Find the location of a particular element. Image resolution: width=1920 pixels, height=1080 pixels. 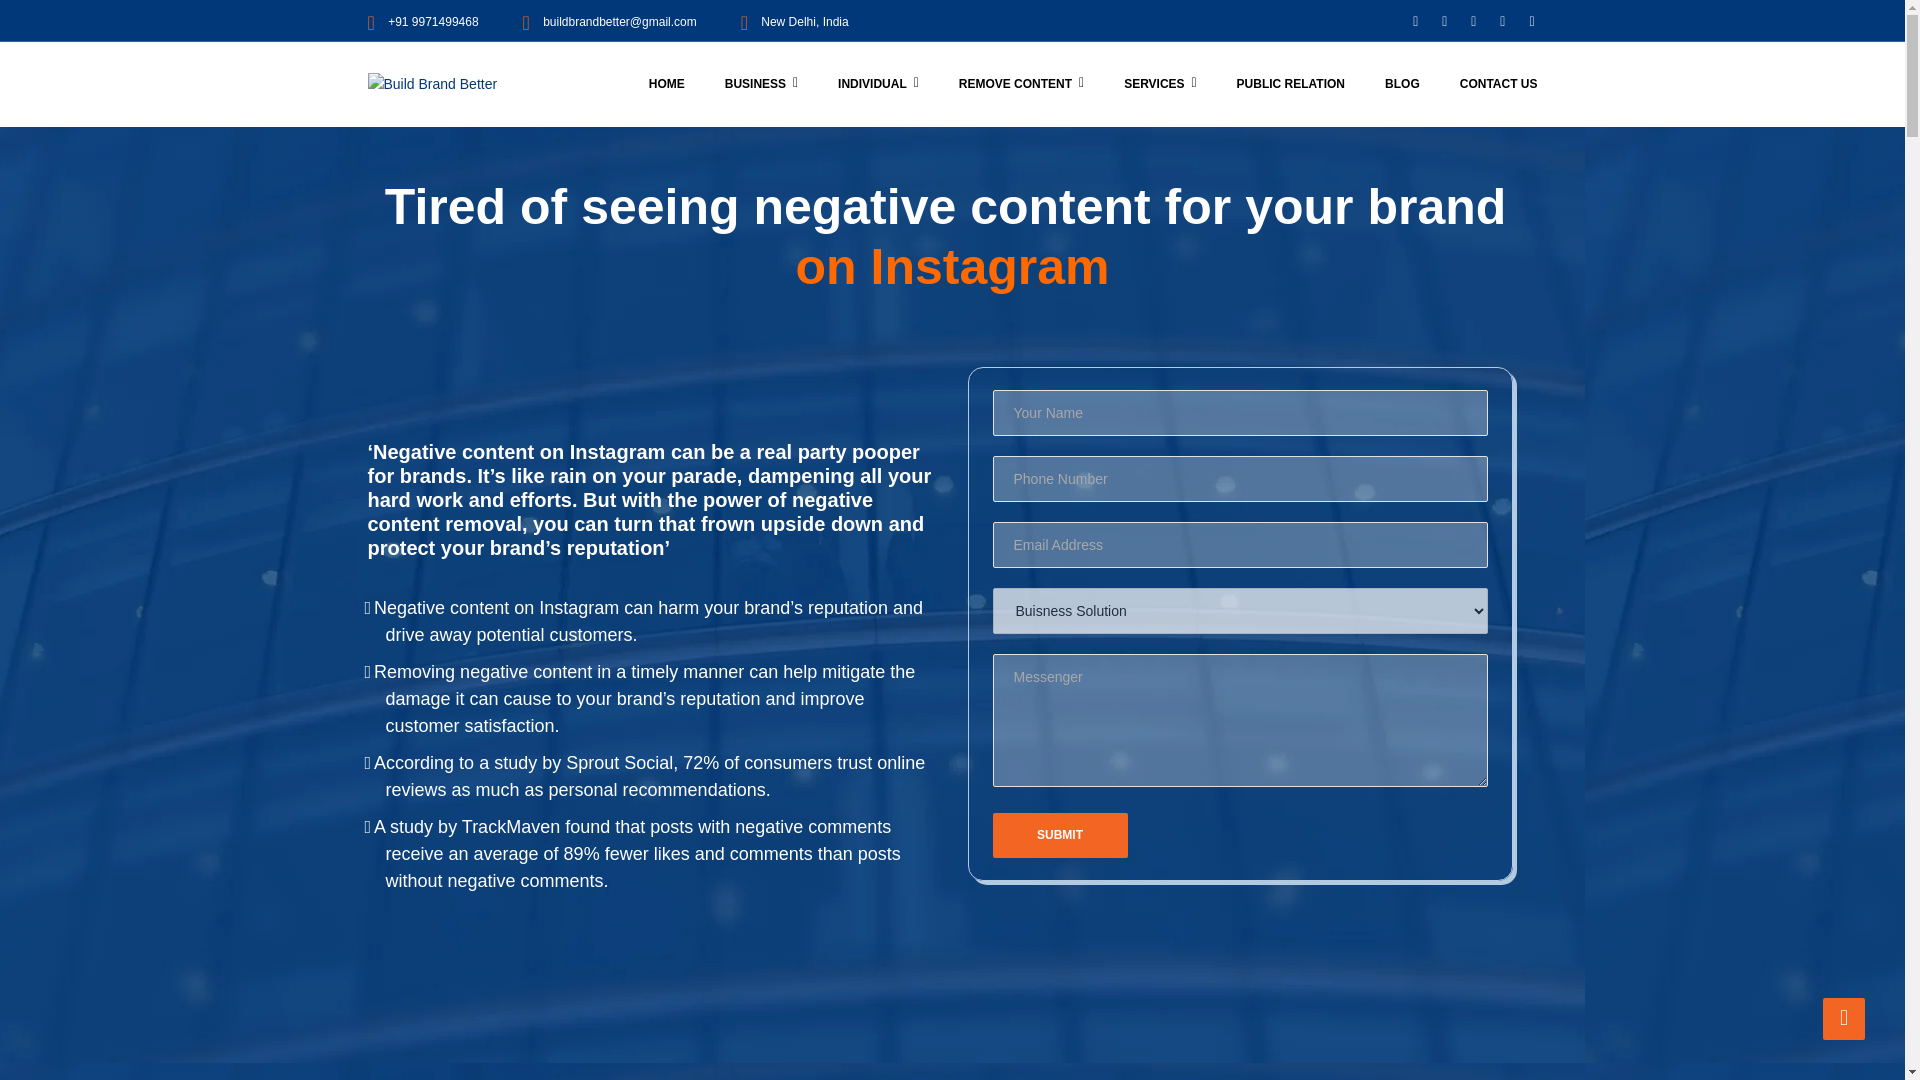

CONTACT US is located at coordinates (1488, 84).